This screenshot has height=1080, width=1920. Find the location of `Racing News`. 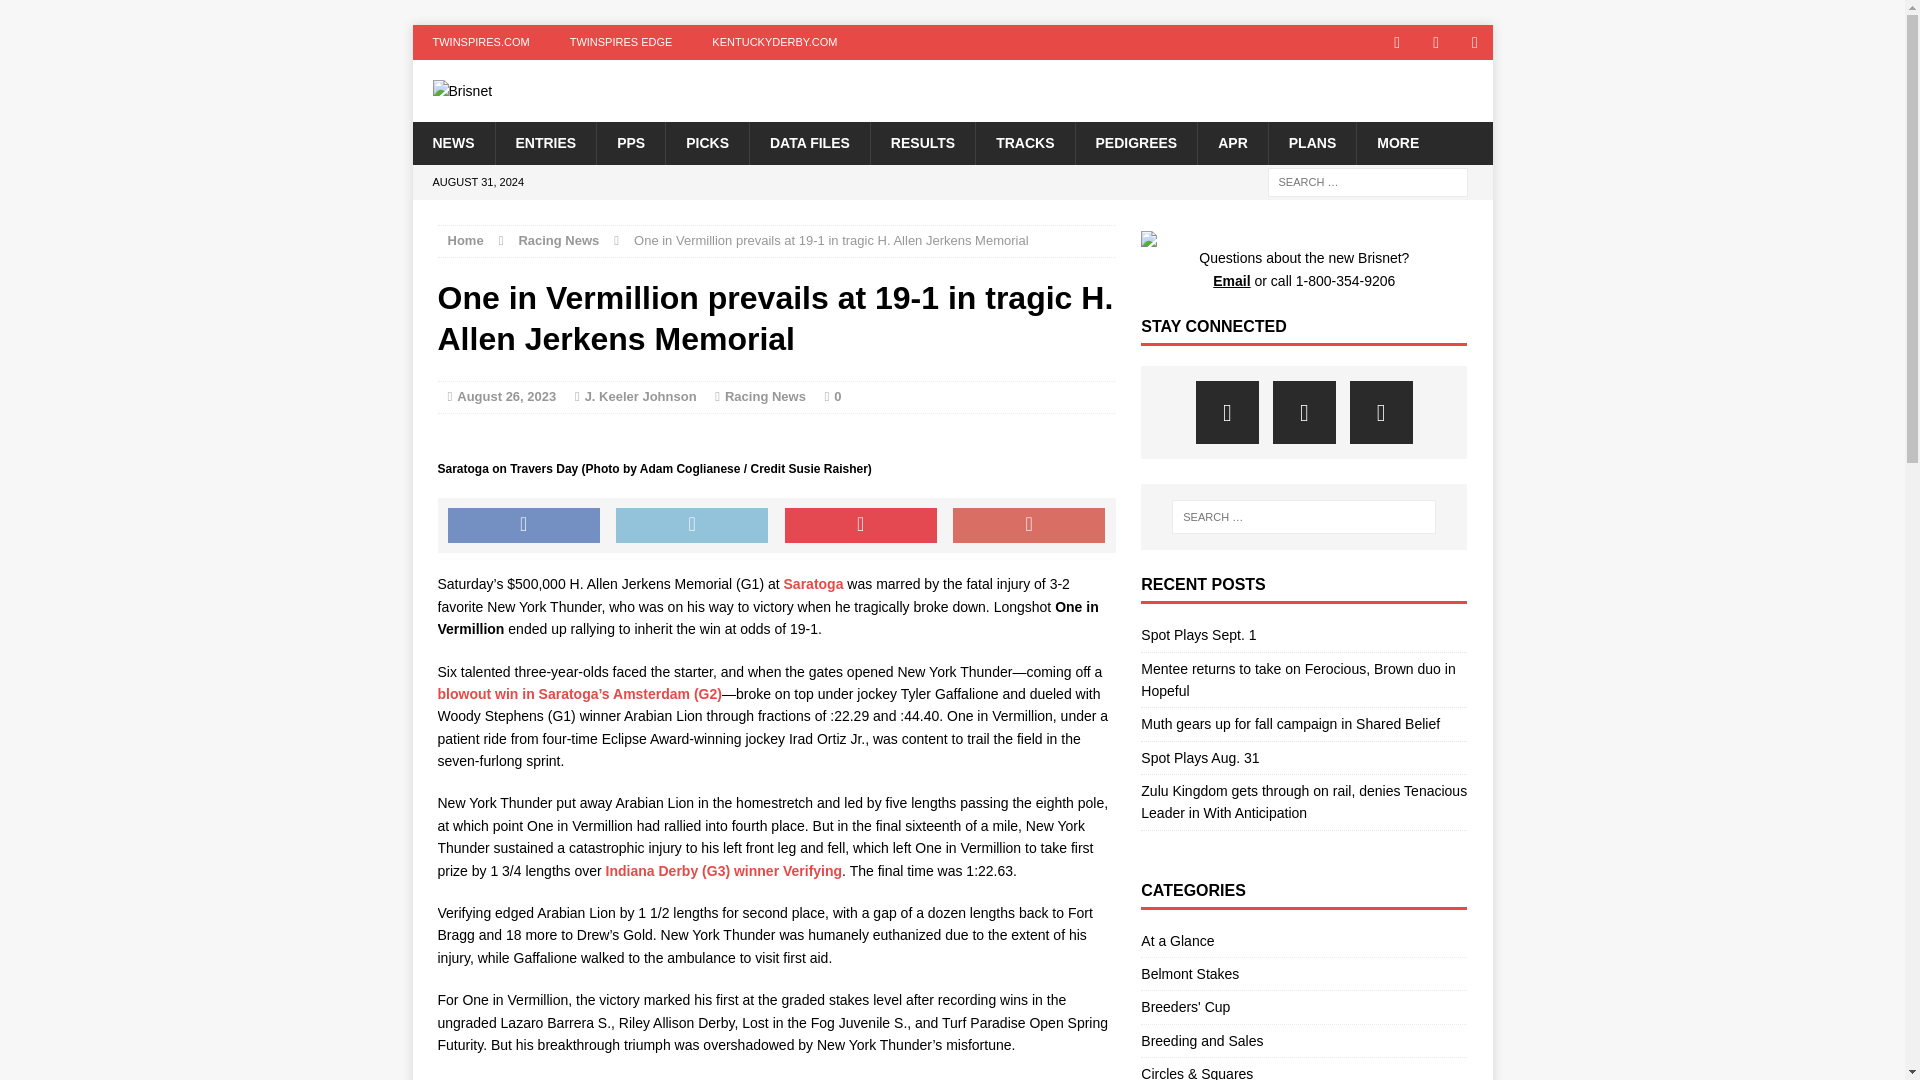

Racing News is located at coordinates (766, 396).